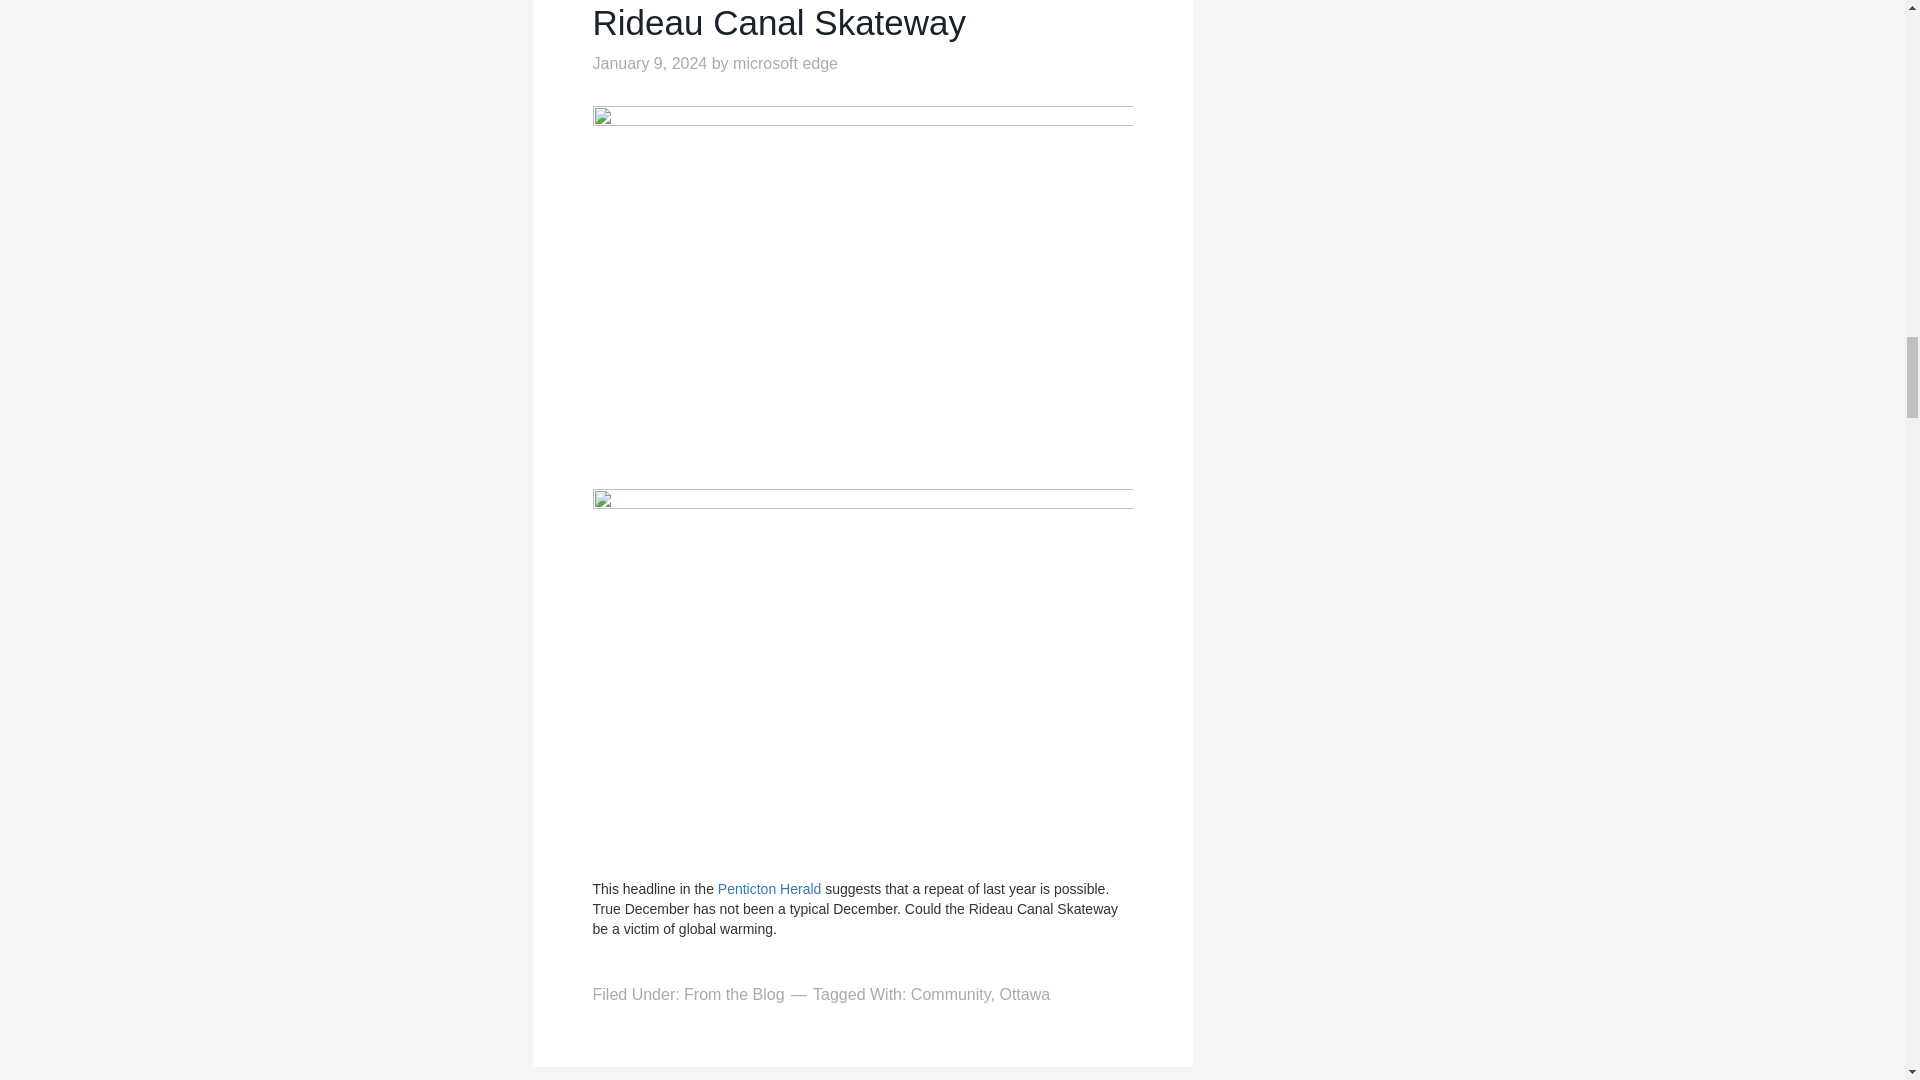 This screenshot has width=1920, height=1080. I want to click on microsoft edge, so click(785, 64).